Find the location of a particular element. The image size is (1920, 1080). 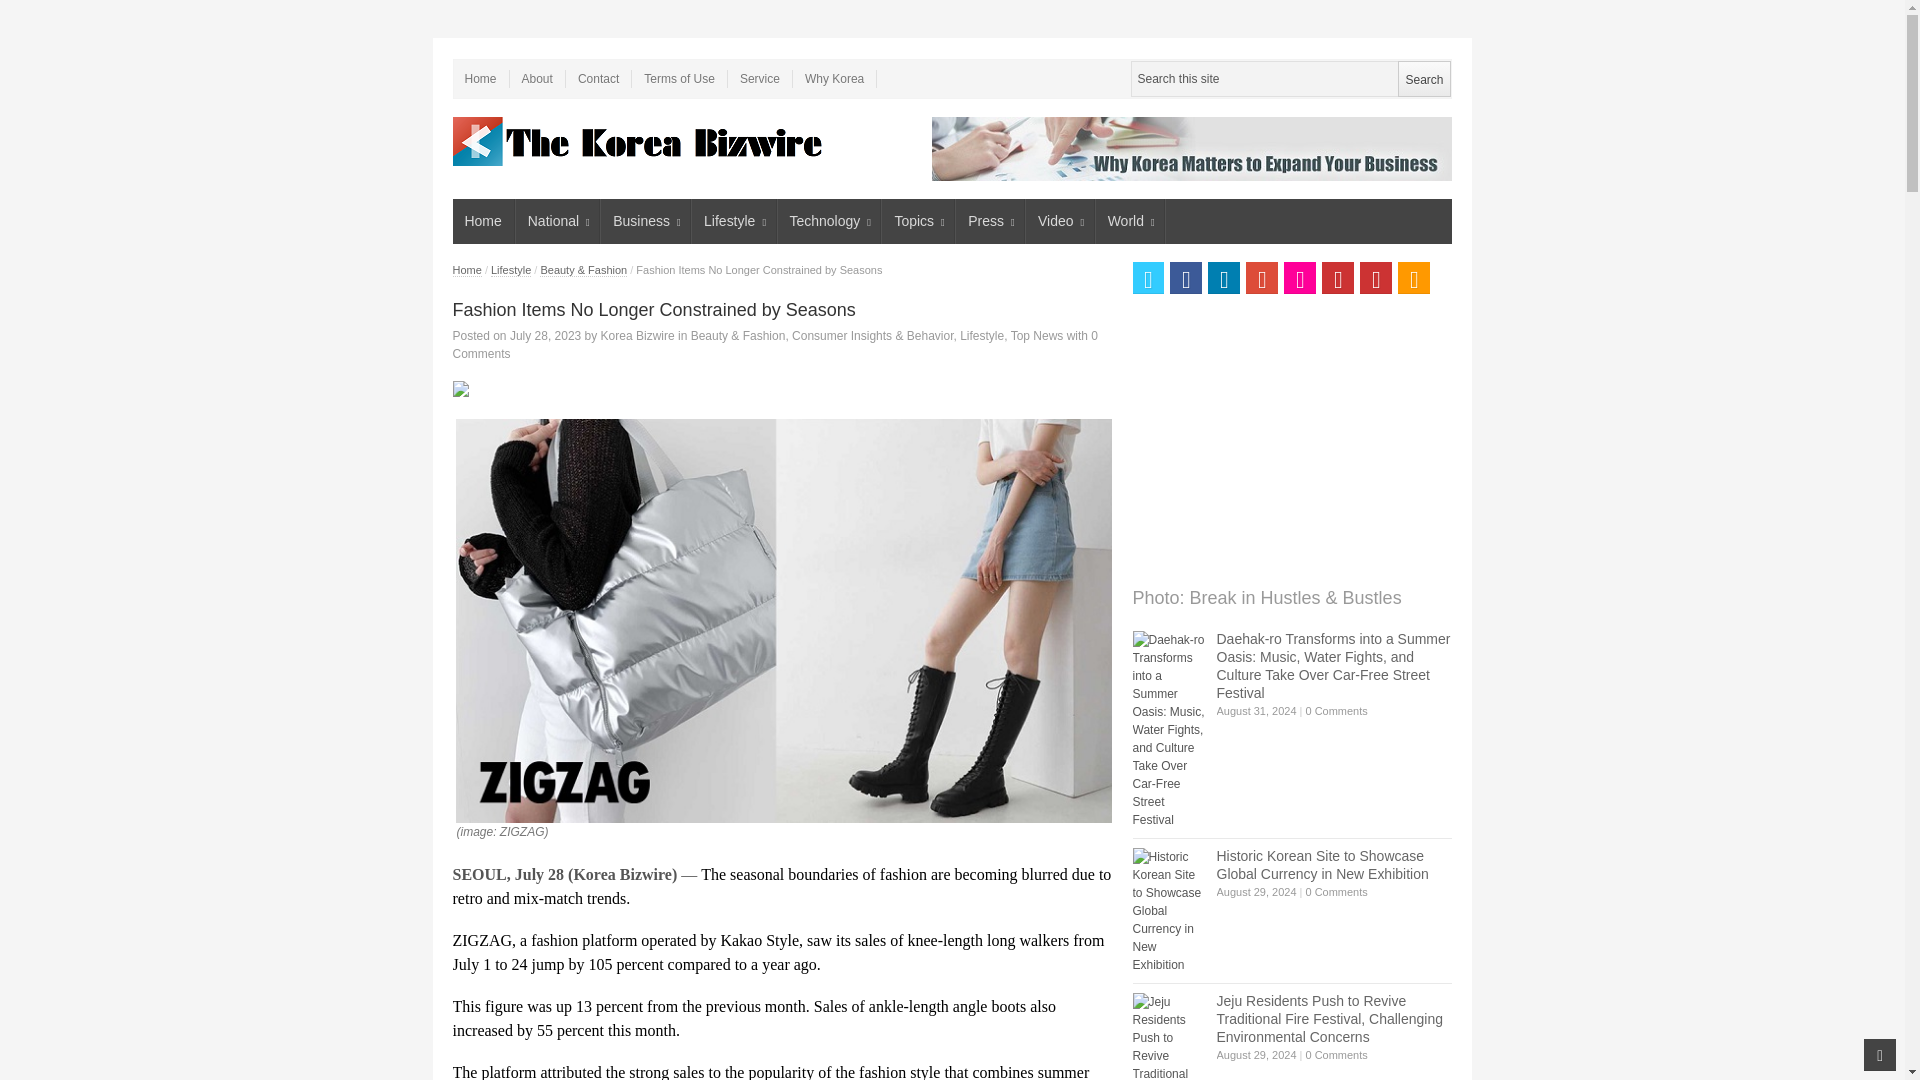

1:19 am is located at coordinates (546, 336).